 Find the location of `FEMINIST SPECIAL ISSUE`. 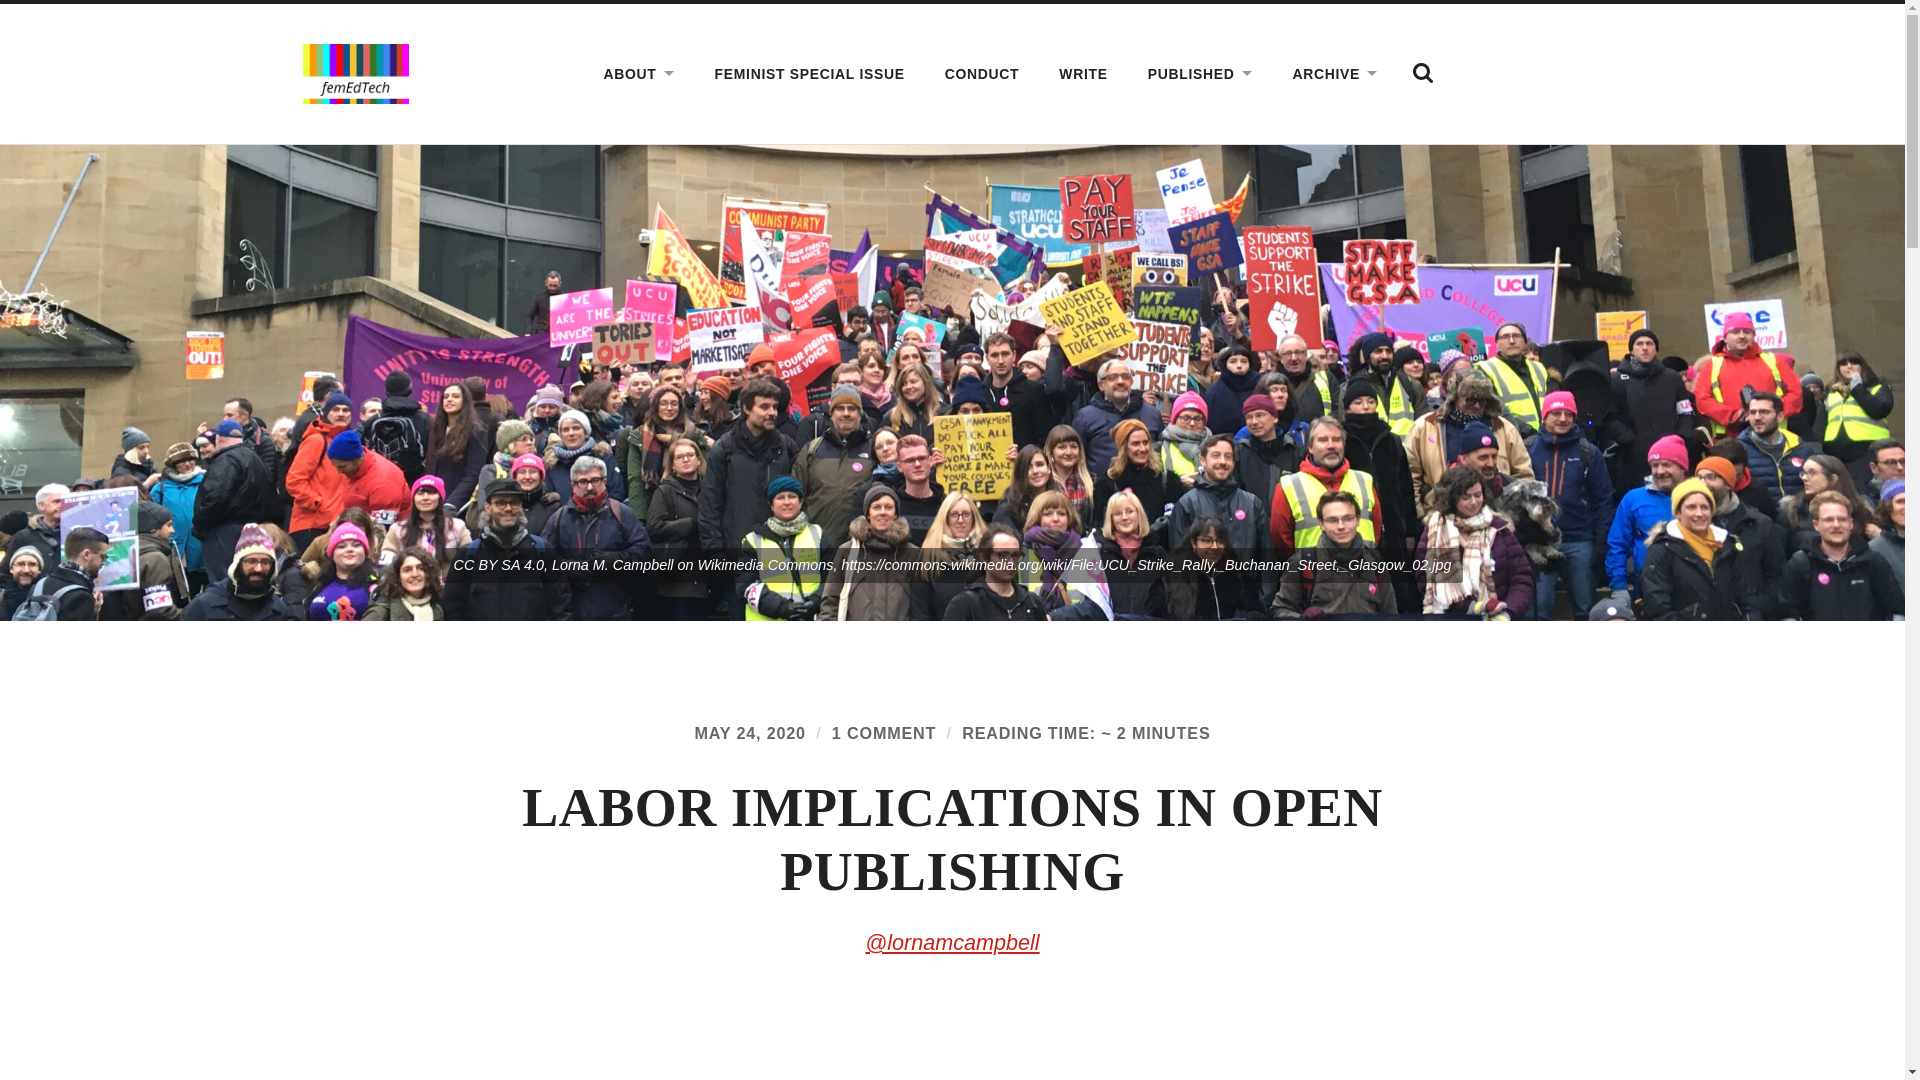

FEMINIST SPECIAL ISSUE is located at coordinates (810, 74).